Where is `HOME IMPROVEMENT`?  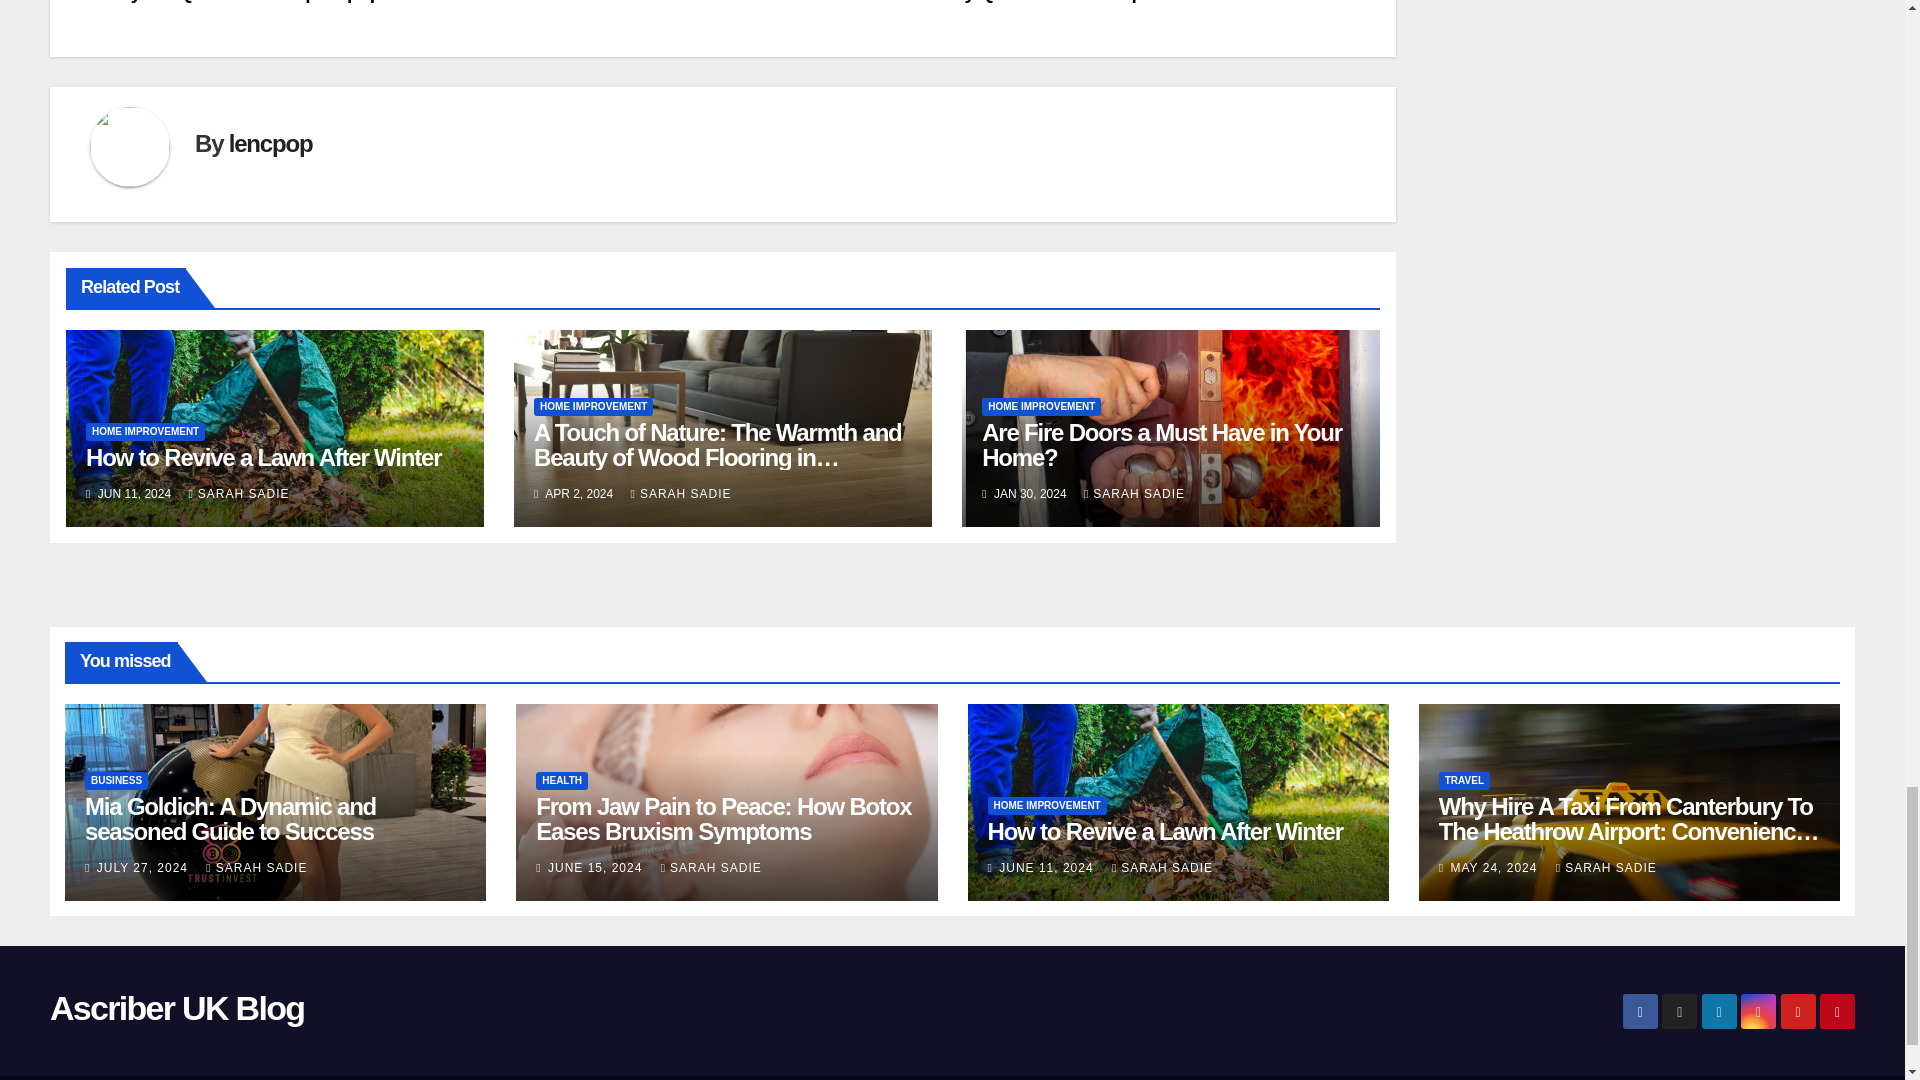 HOME IMPROVEMENT is located at coordinates (146, 432).